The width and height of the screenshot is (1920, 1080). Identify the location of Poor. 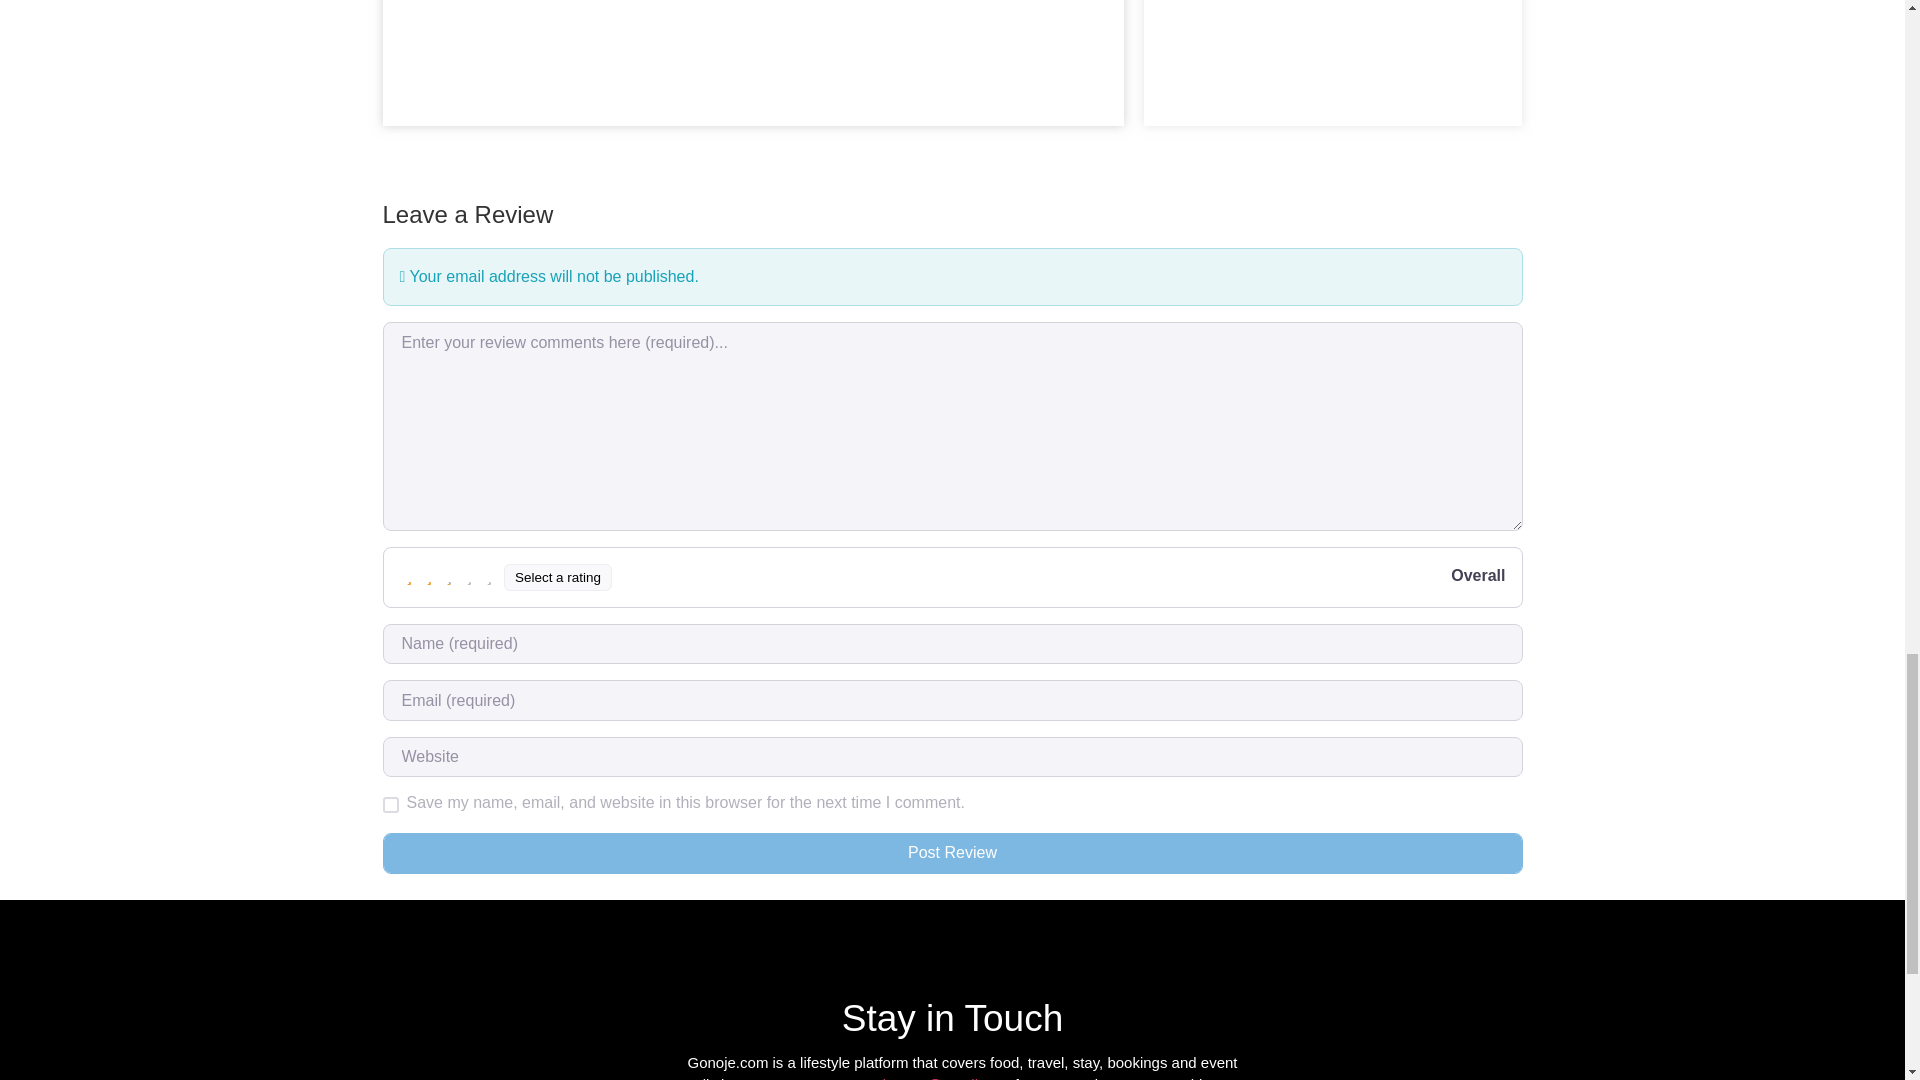
(430, 577).